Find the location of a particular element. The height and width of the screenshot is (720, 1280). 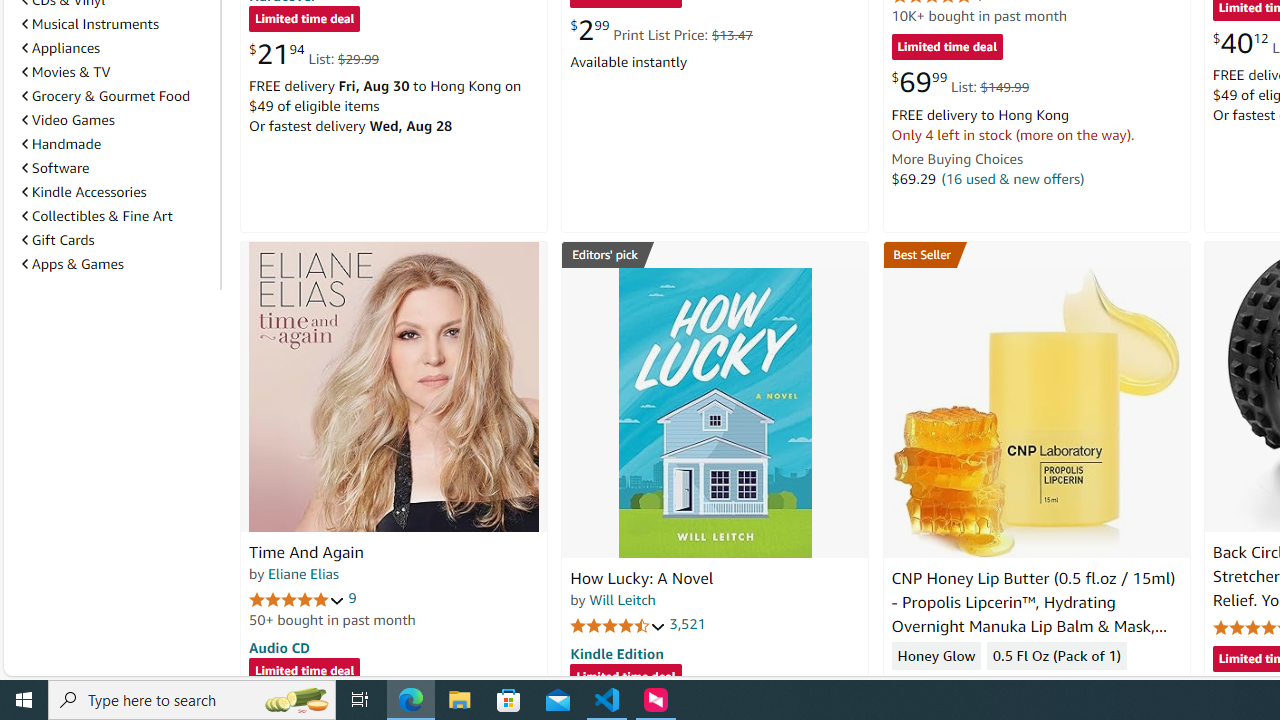

Kindle Accessories is located at coordinates (117, 192).